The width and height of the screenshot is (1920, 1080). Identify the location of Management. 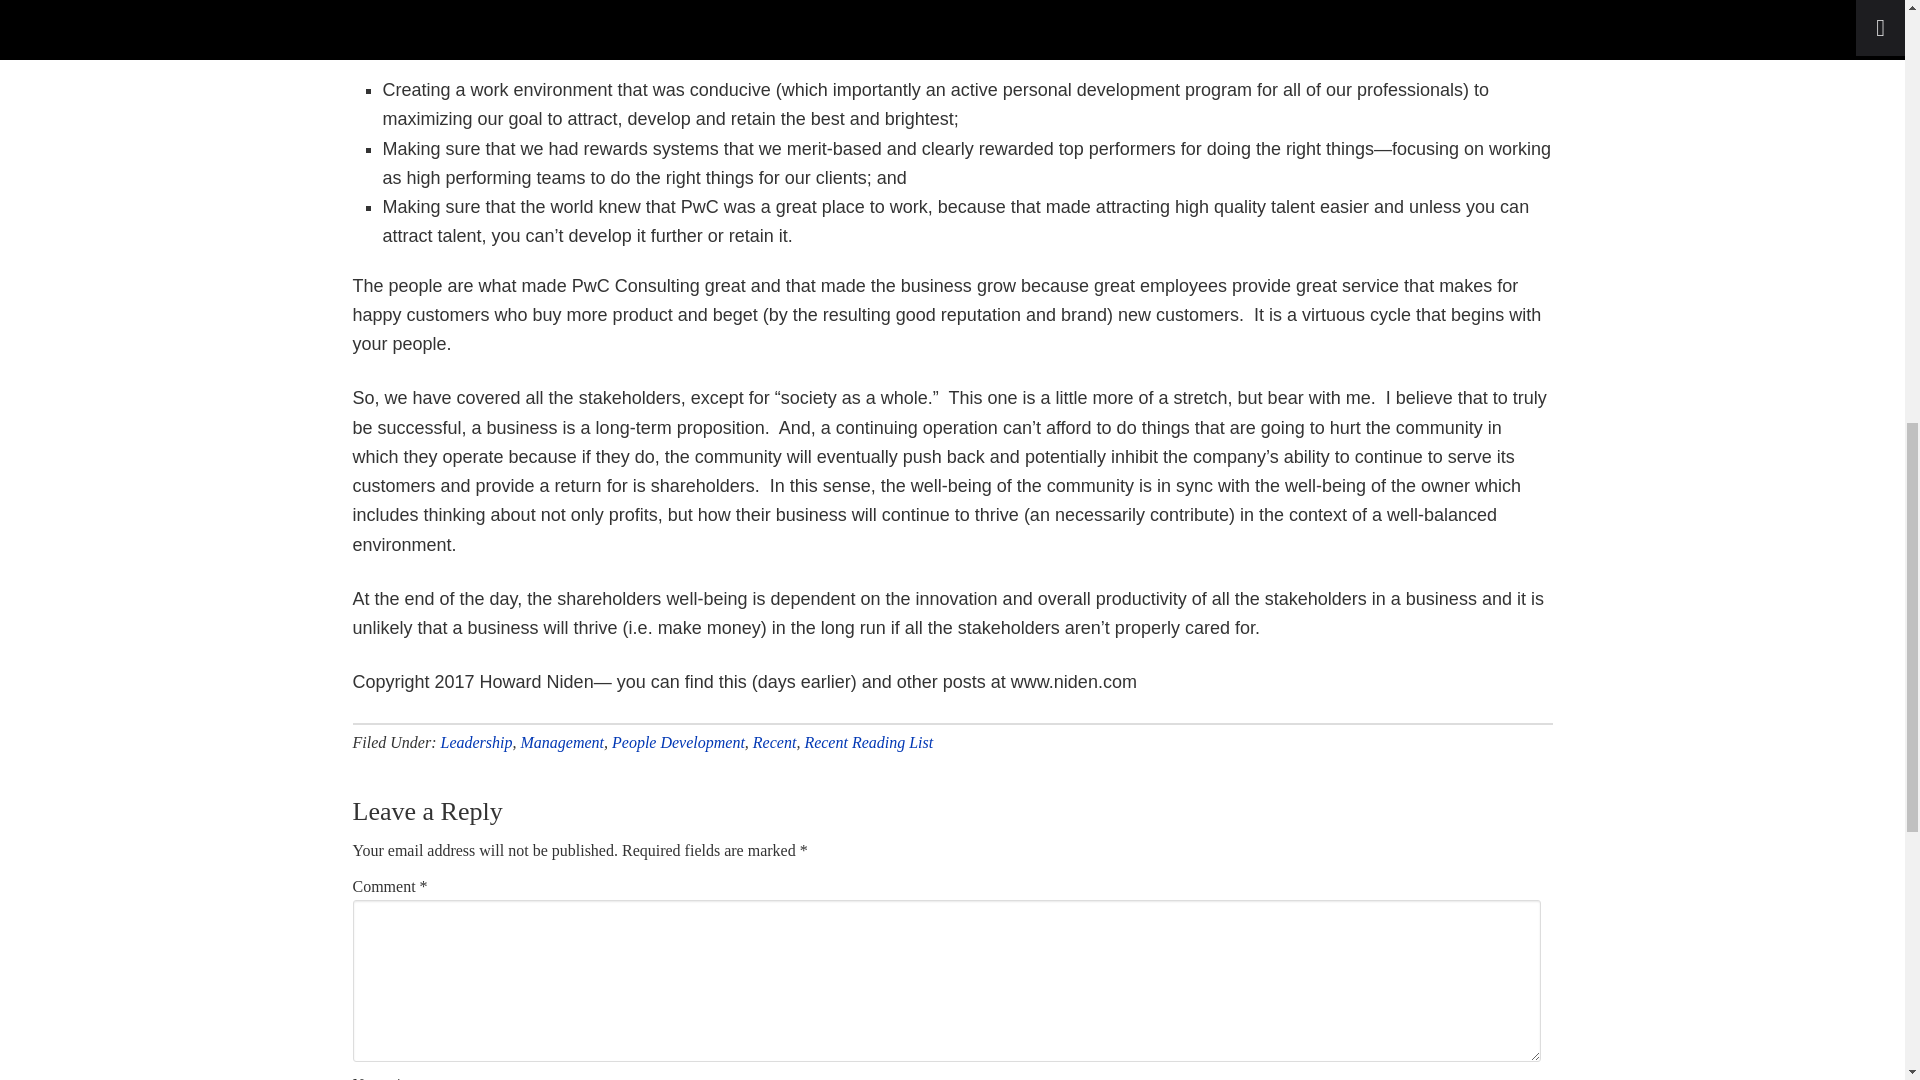
(562, 742).